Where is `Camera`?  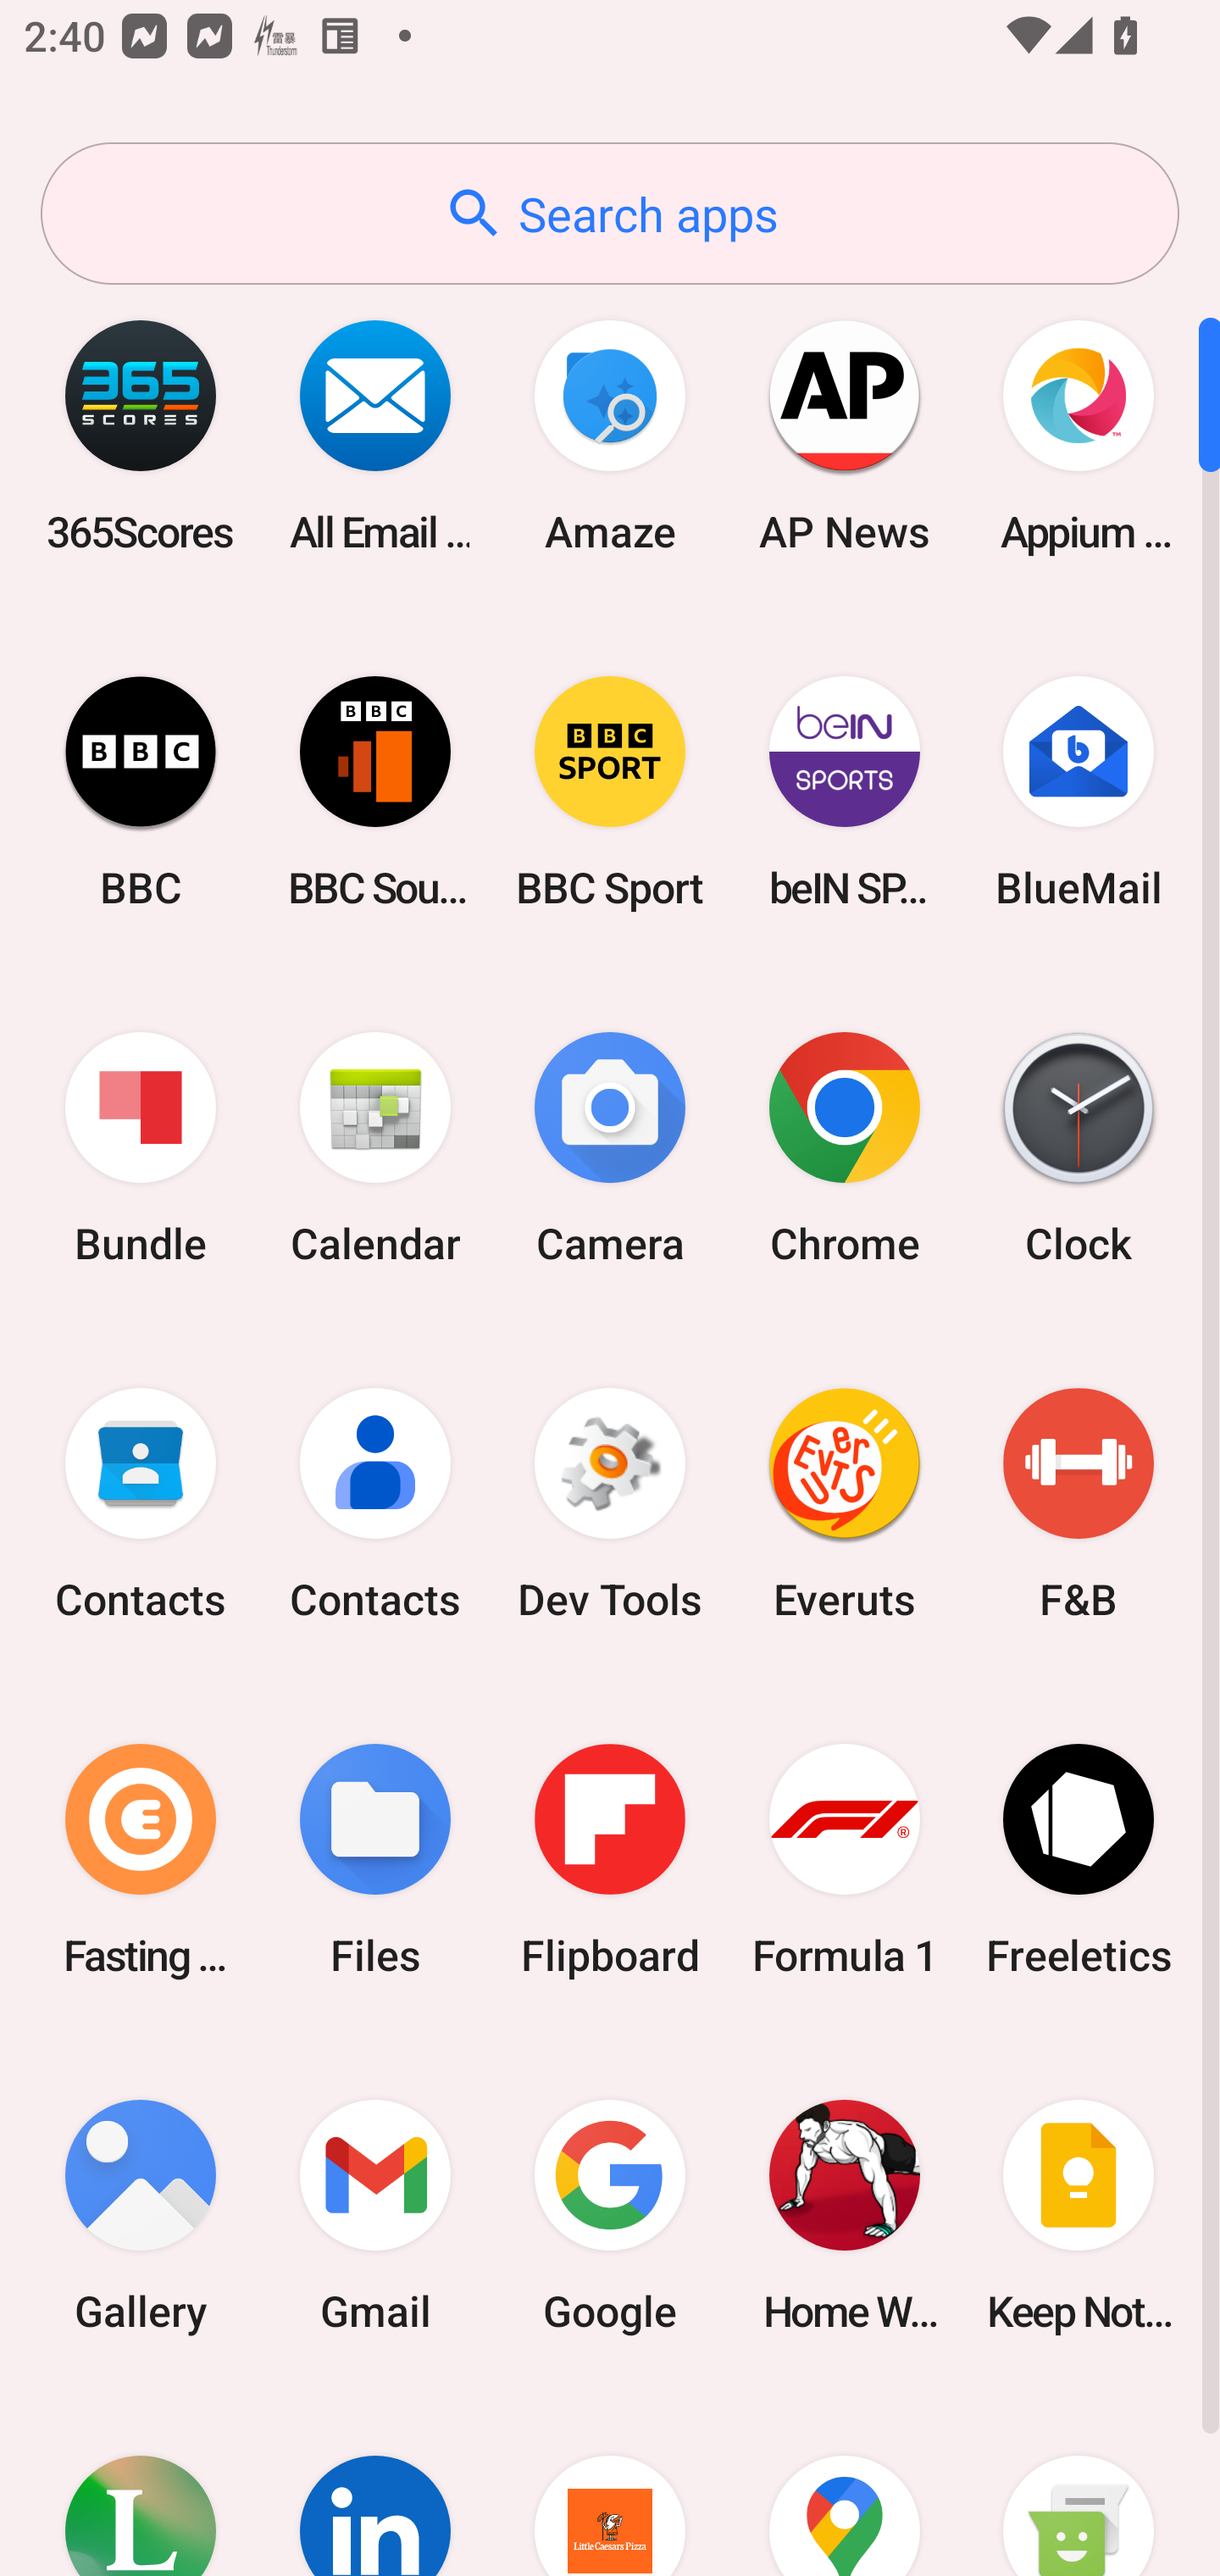 Camera is located at coordinates (610, 1149).